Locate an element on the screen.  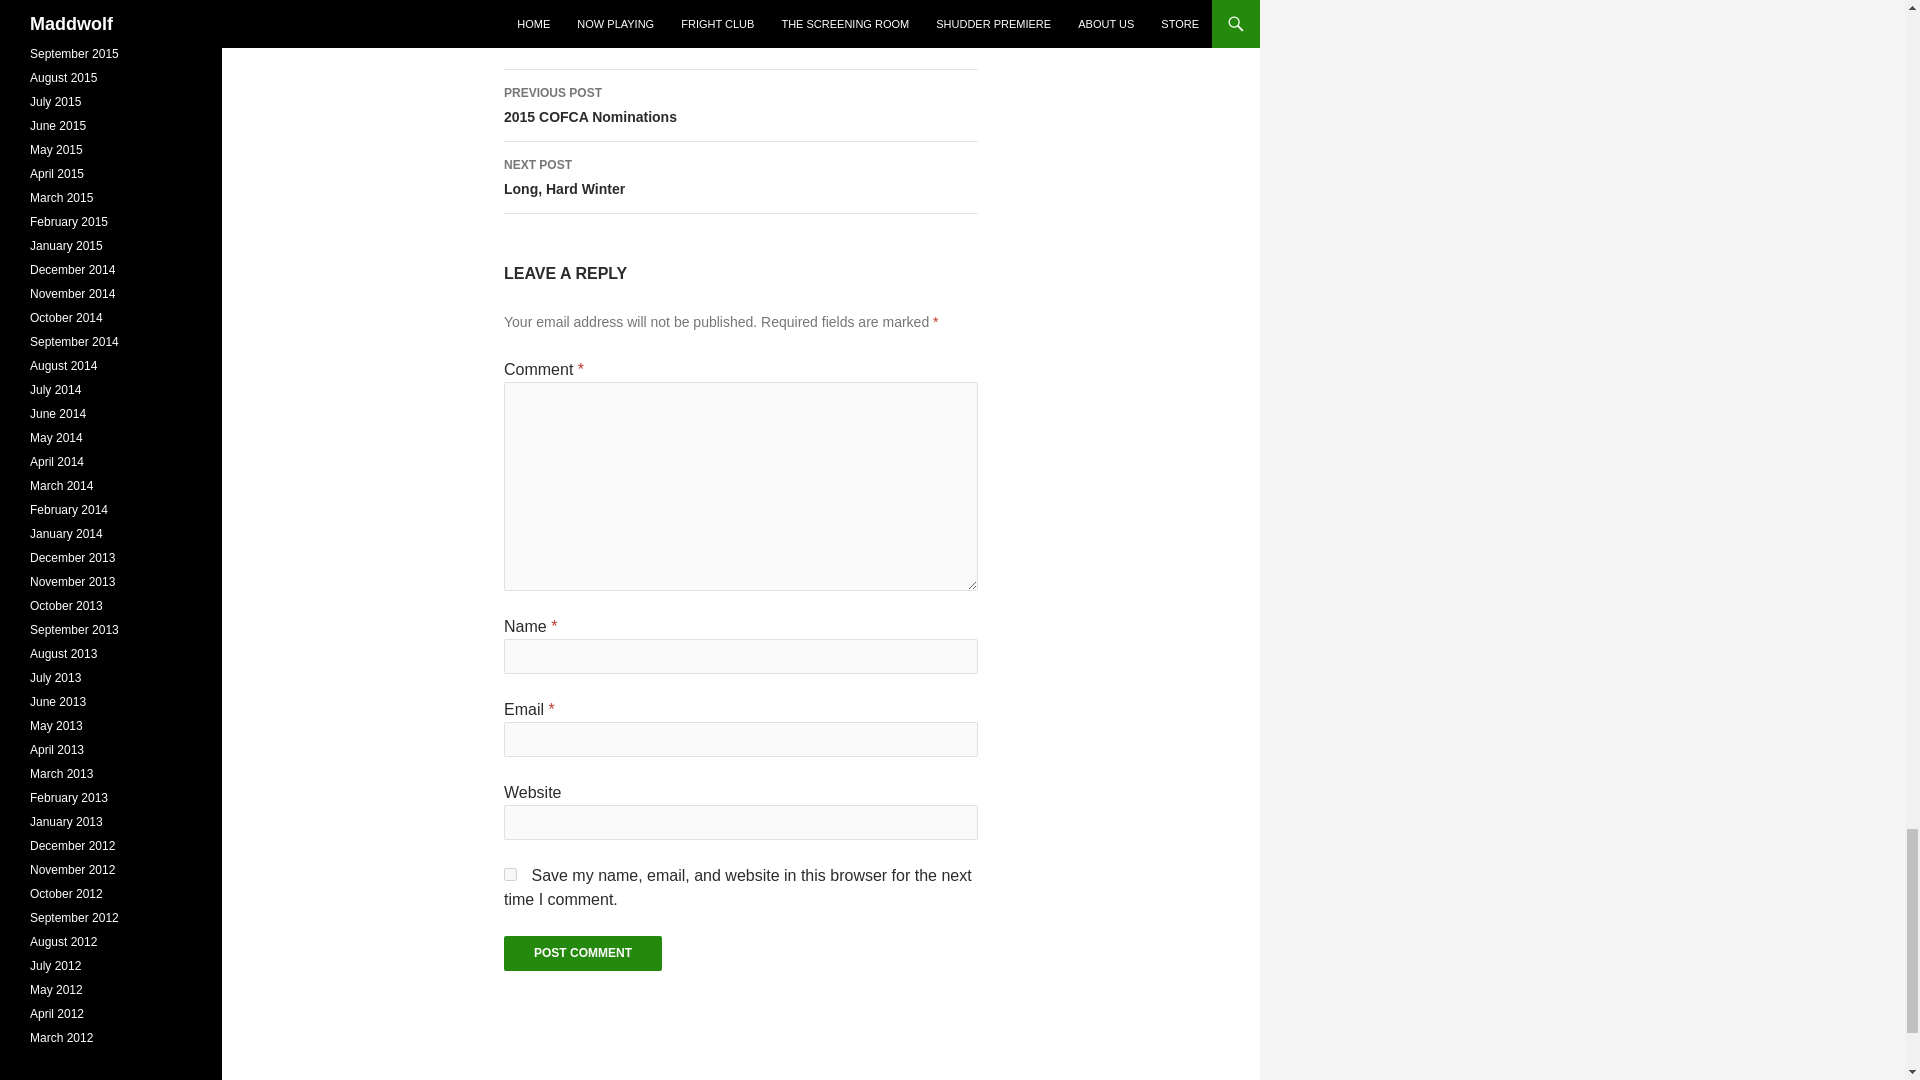
Post Comment is located at coordinates (582, 953).